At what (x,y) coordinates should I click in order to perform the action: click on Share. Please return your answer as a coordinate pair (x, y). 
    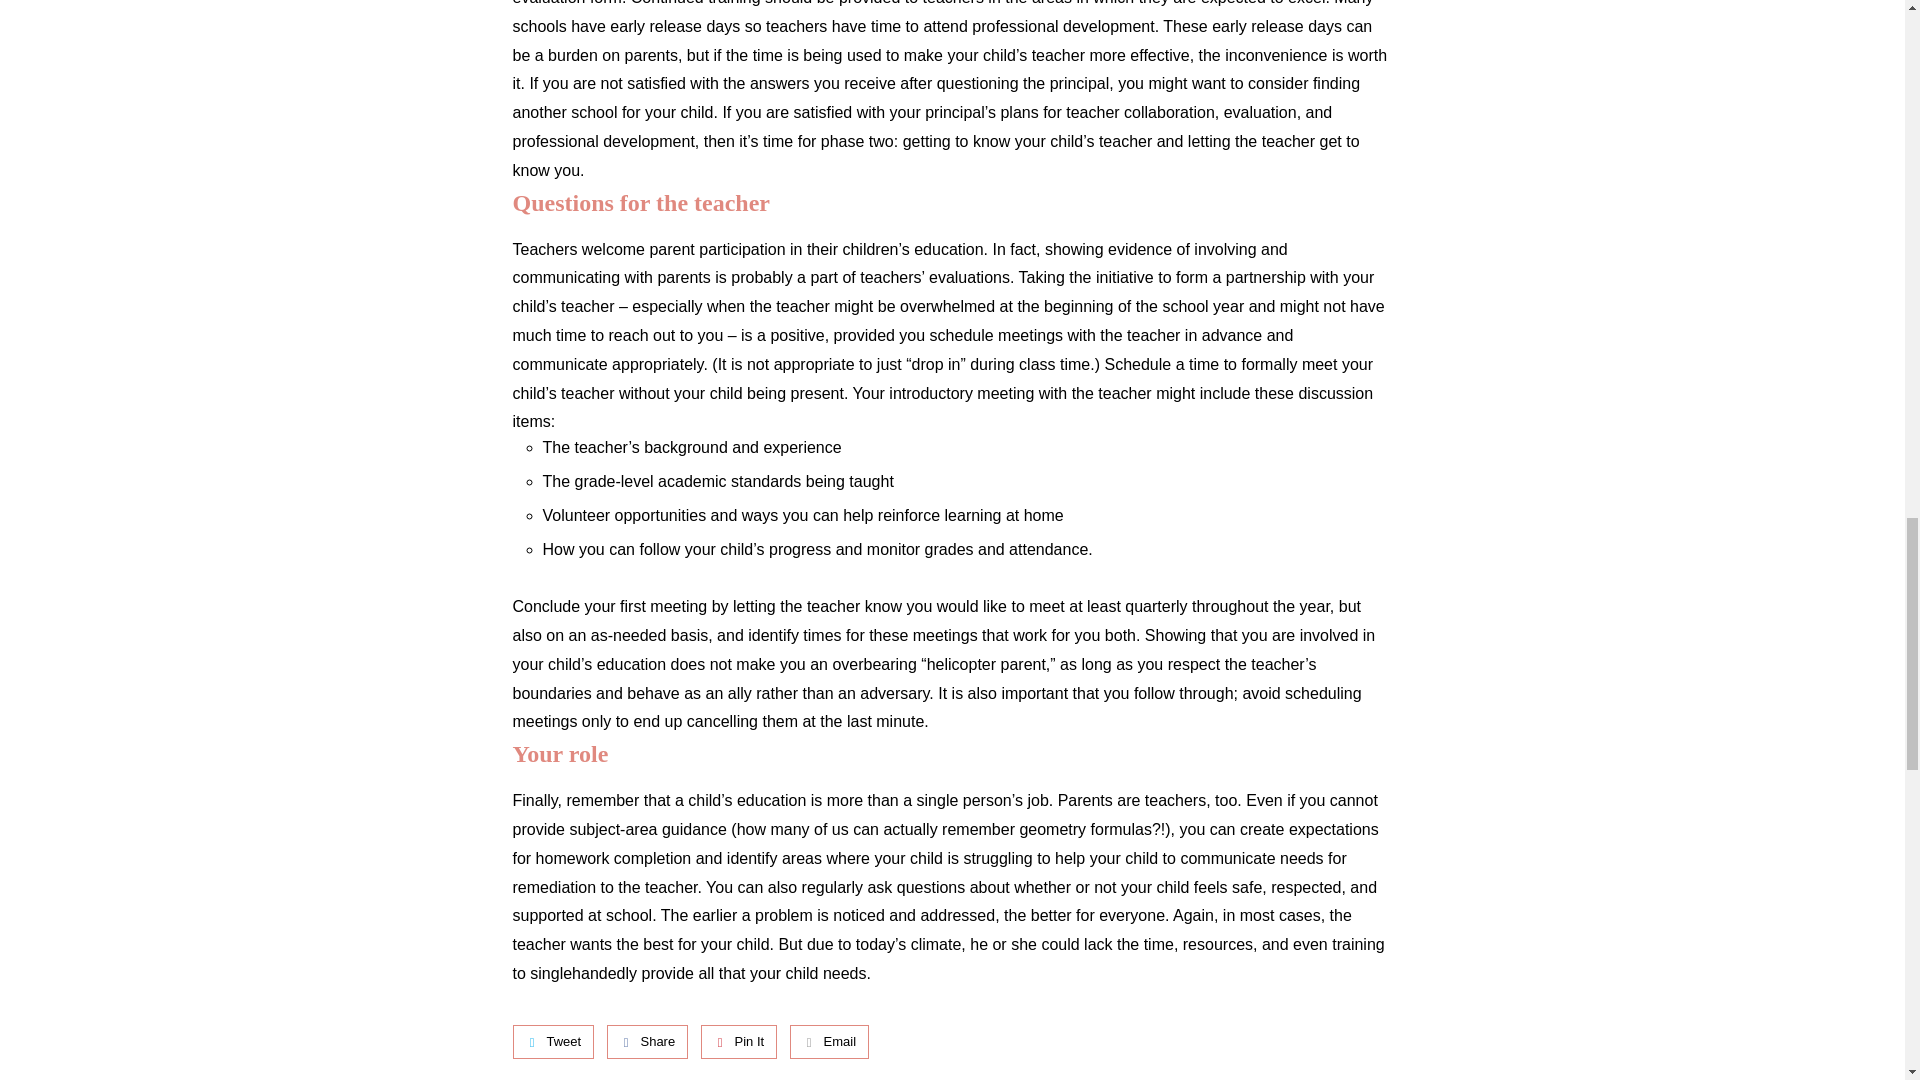
    Looking at the image, I should click on (648, 1042).